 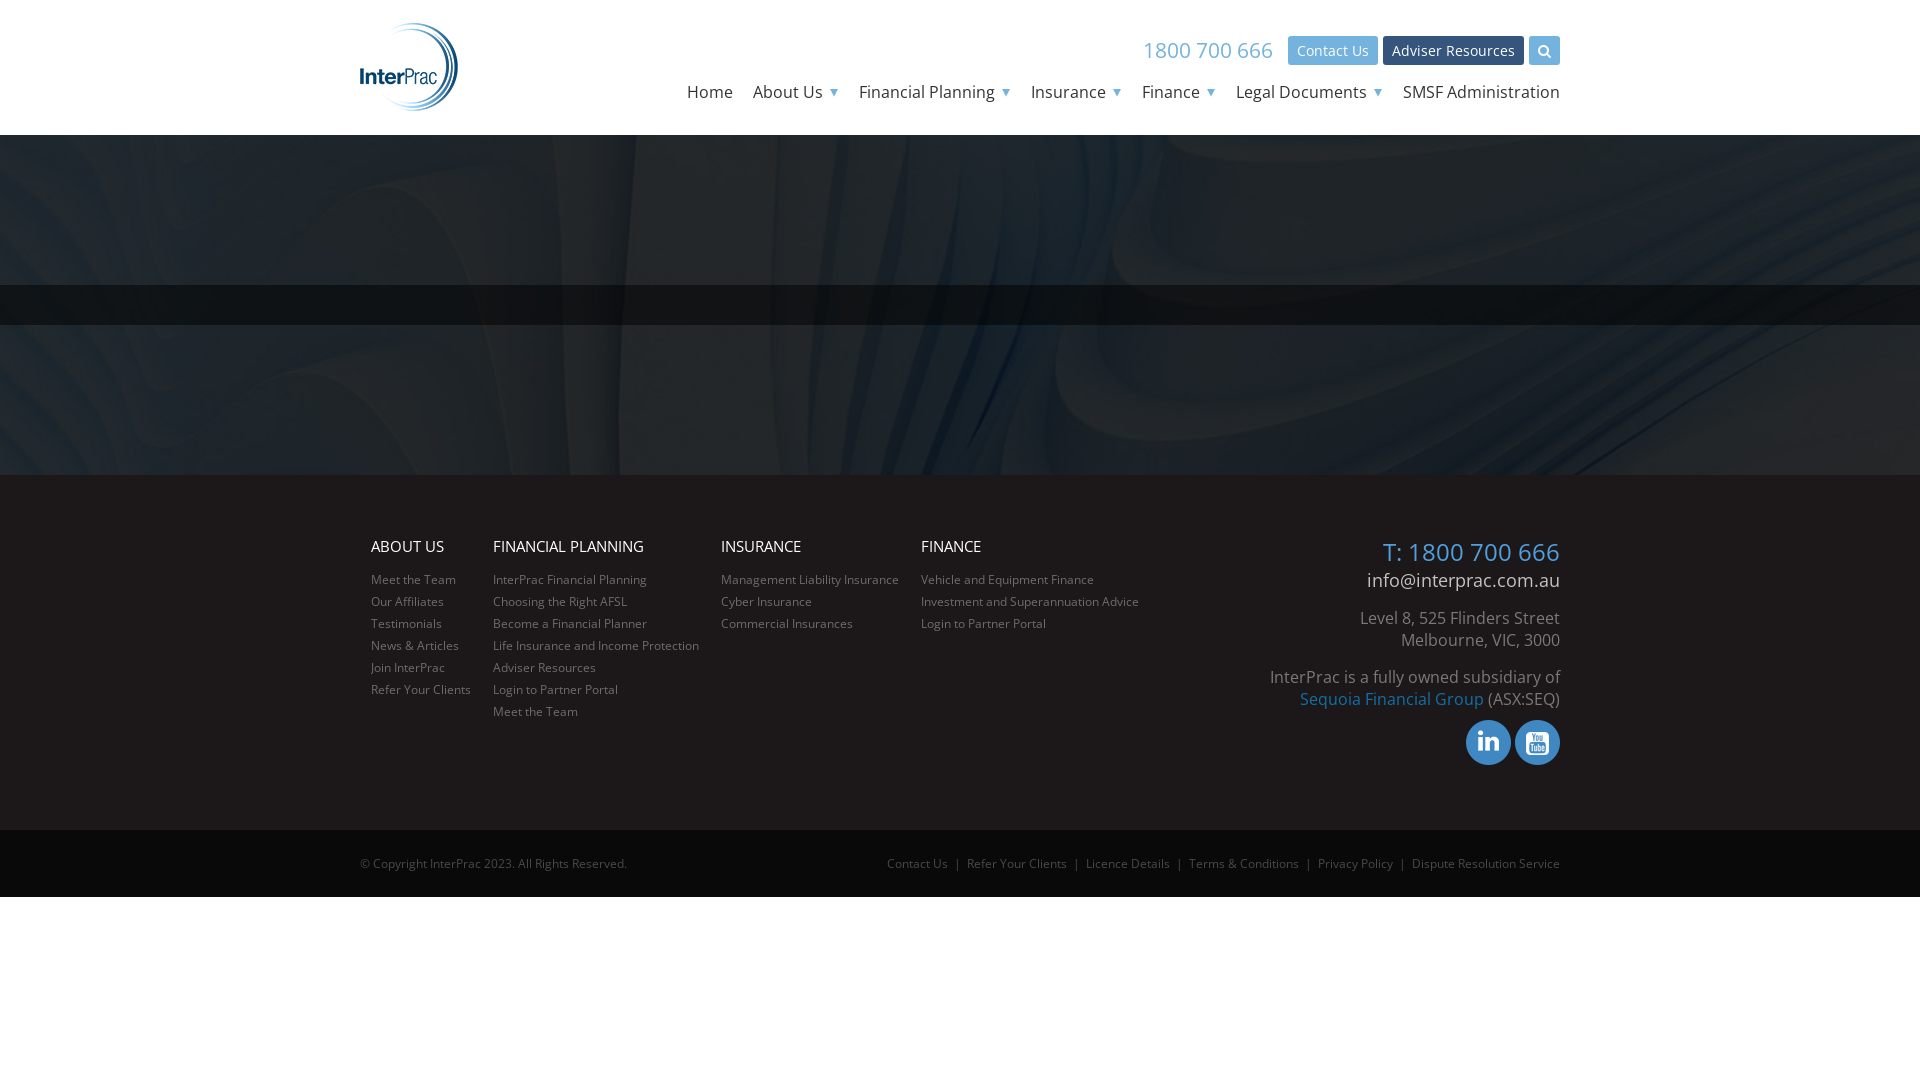 I want to click on ABOUT US, so click(x=408, y=546).